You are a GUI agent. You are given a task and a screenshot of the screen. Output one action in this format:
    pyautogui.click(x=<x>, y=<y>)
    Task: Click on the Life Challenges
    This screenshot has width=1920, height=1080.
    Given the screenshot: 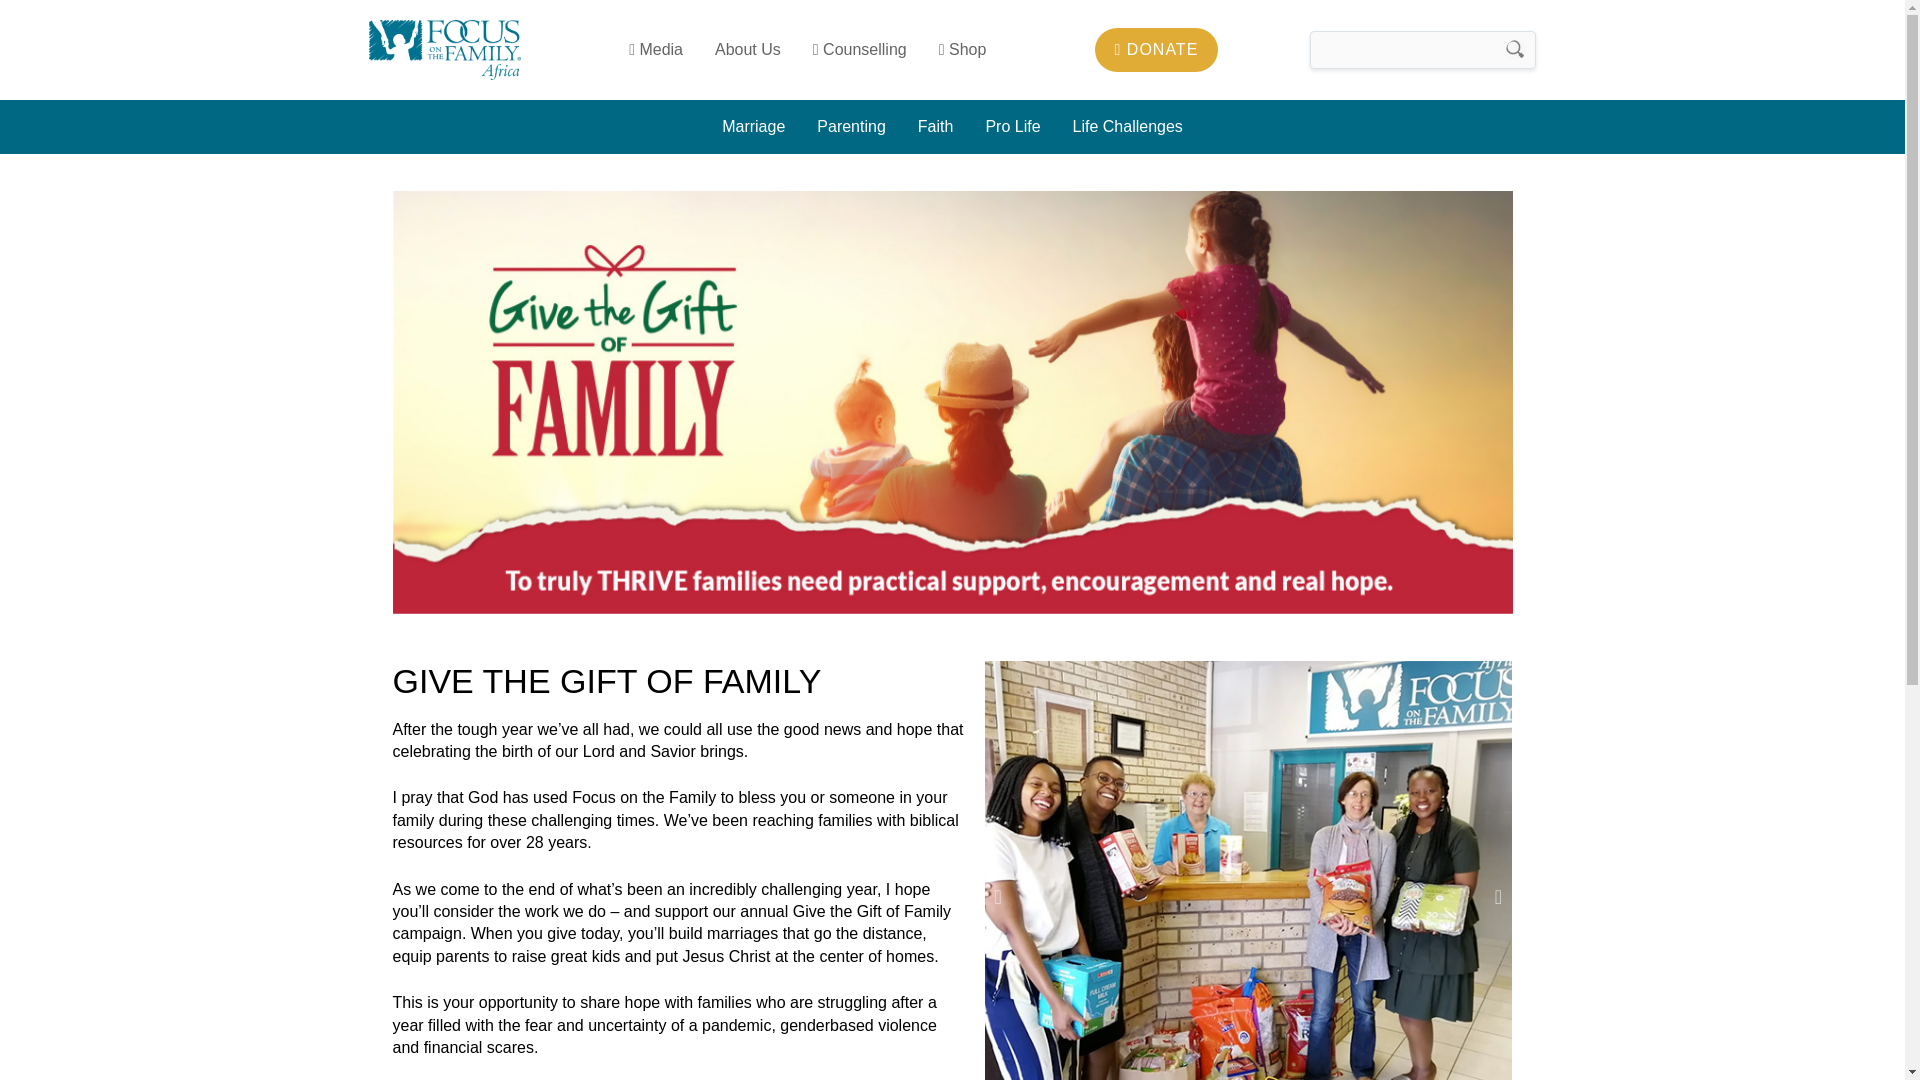 What is the action you would take?
    pyautogui.click(x=1128, y=127)
    